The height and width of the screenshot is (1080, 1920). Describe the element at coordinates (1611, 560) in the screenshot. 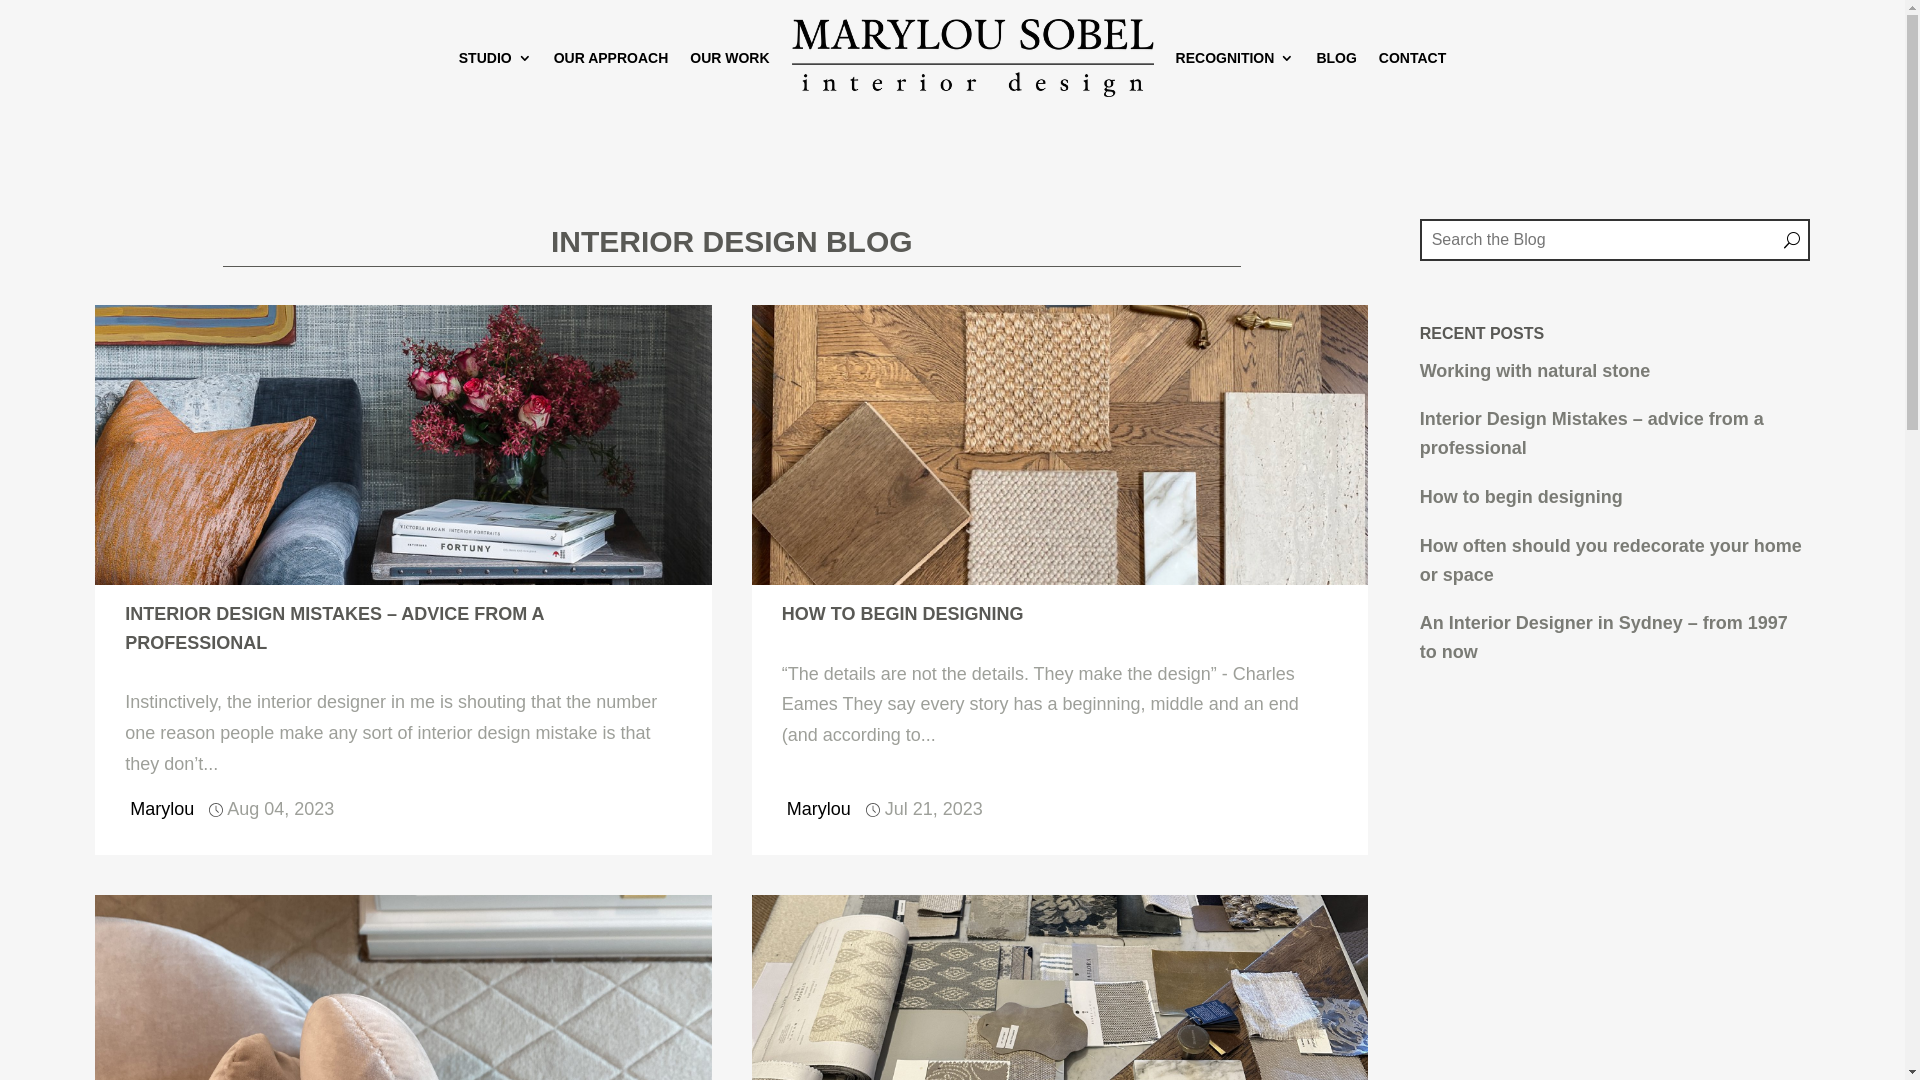

I see `How often should you redecorate your home or space` at that location.